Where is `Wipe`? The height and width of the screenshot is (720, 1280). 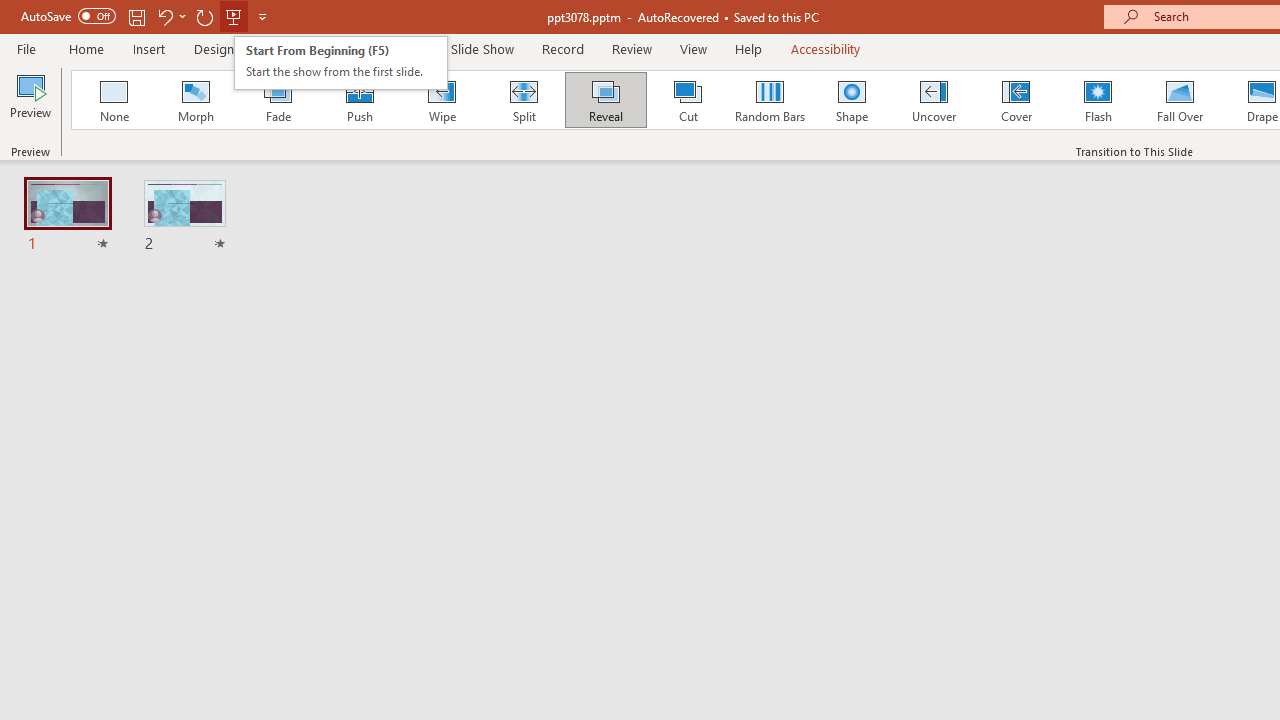
Wipe is located at coordinates (441, 100).